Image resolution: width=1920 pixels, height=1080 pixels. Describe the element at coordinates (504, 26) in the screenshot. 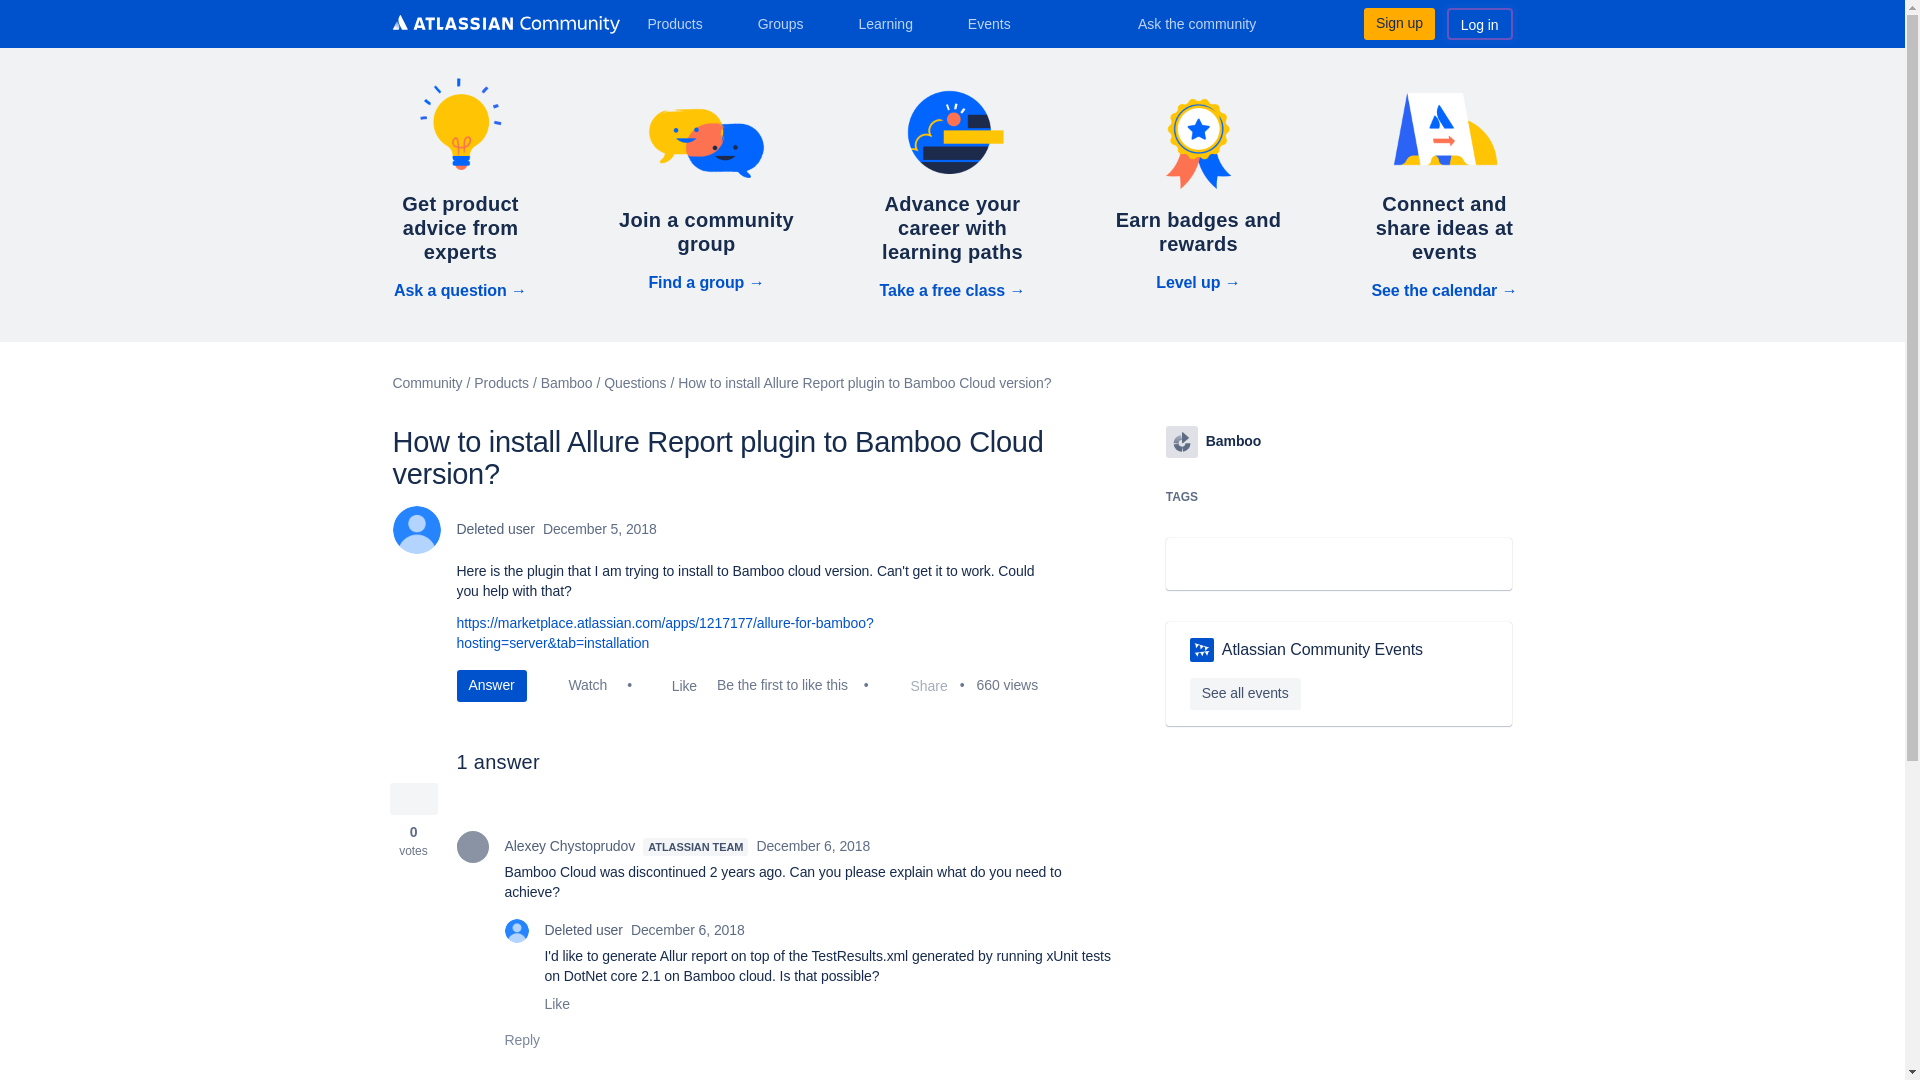

I see `Atlassian Community logo` at that location.